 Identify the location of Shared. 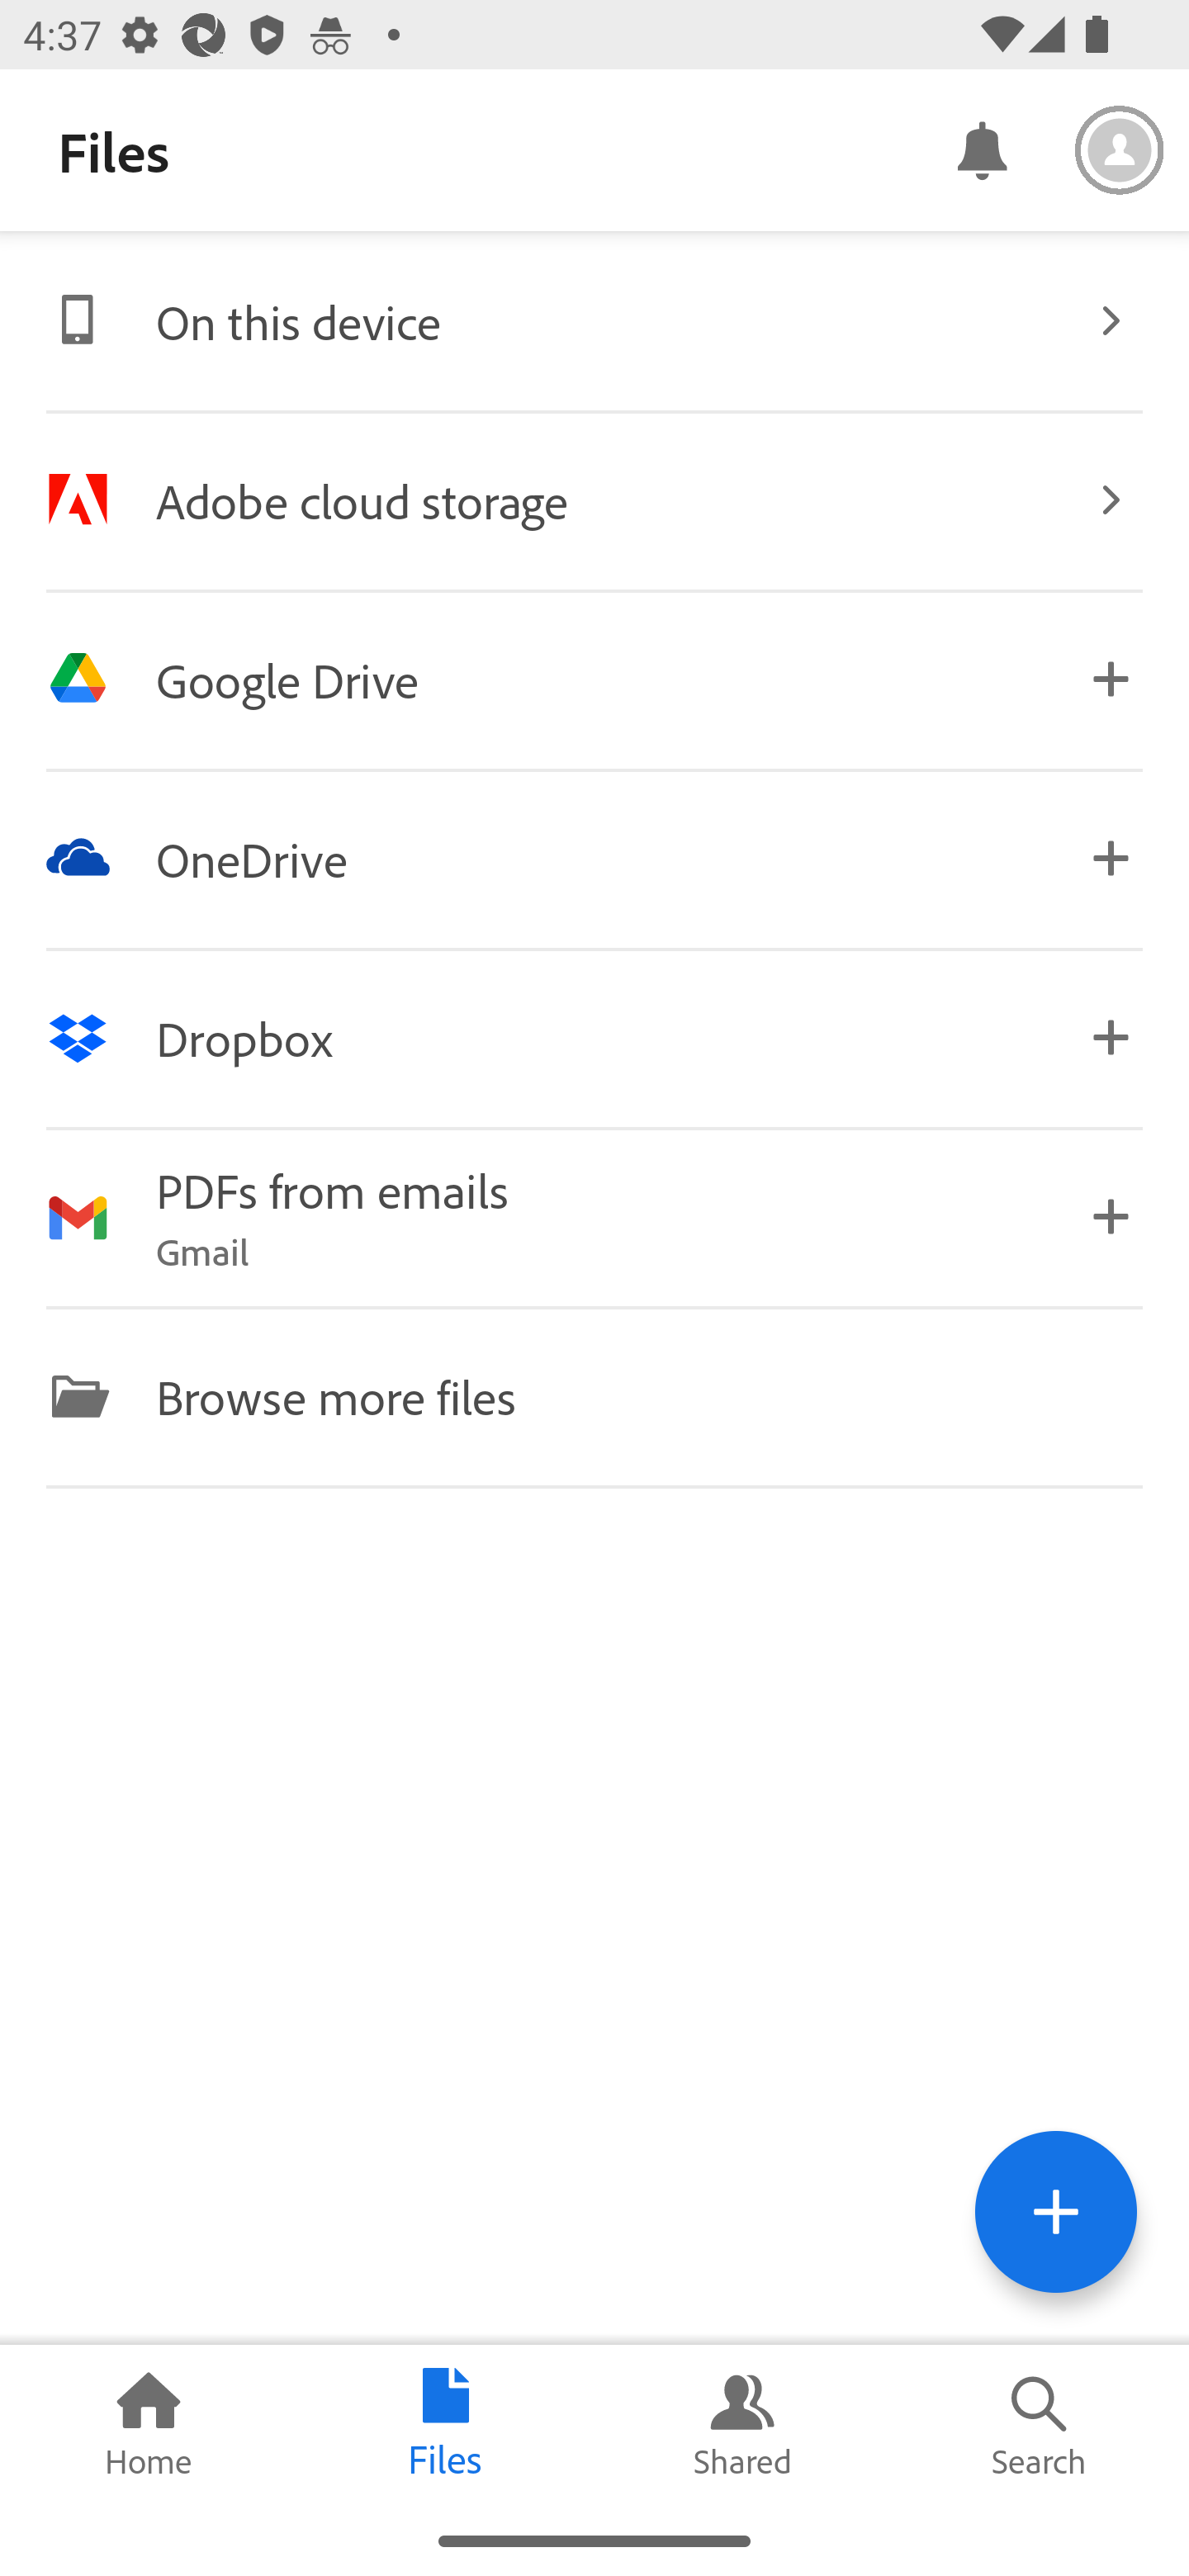
(743, 2425).